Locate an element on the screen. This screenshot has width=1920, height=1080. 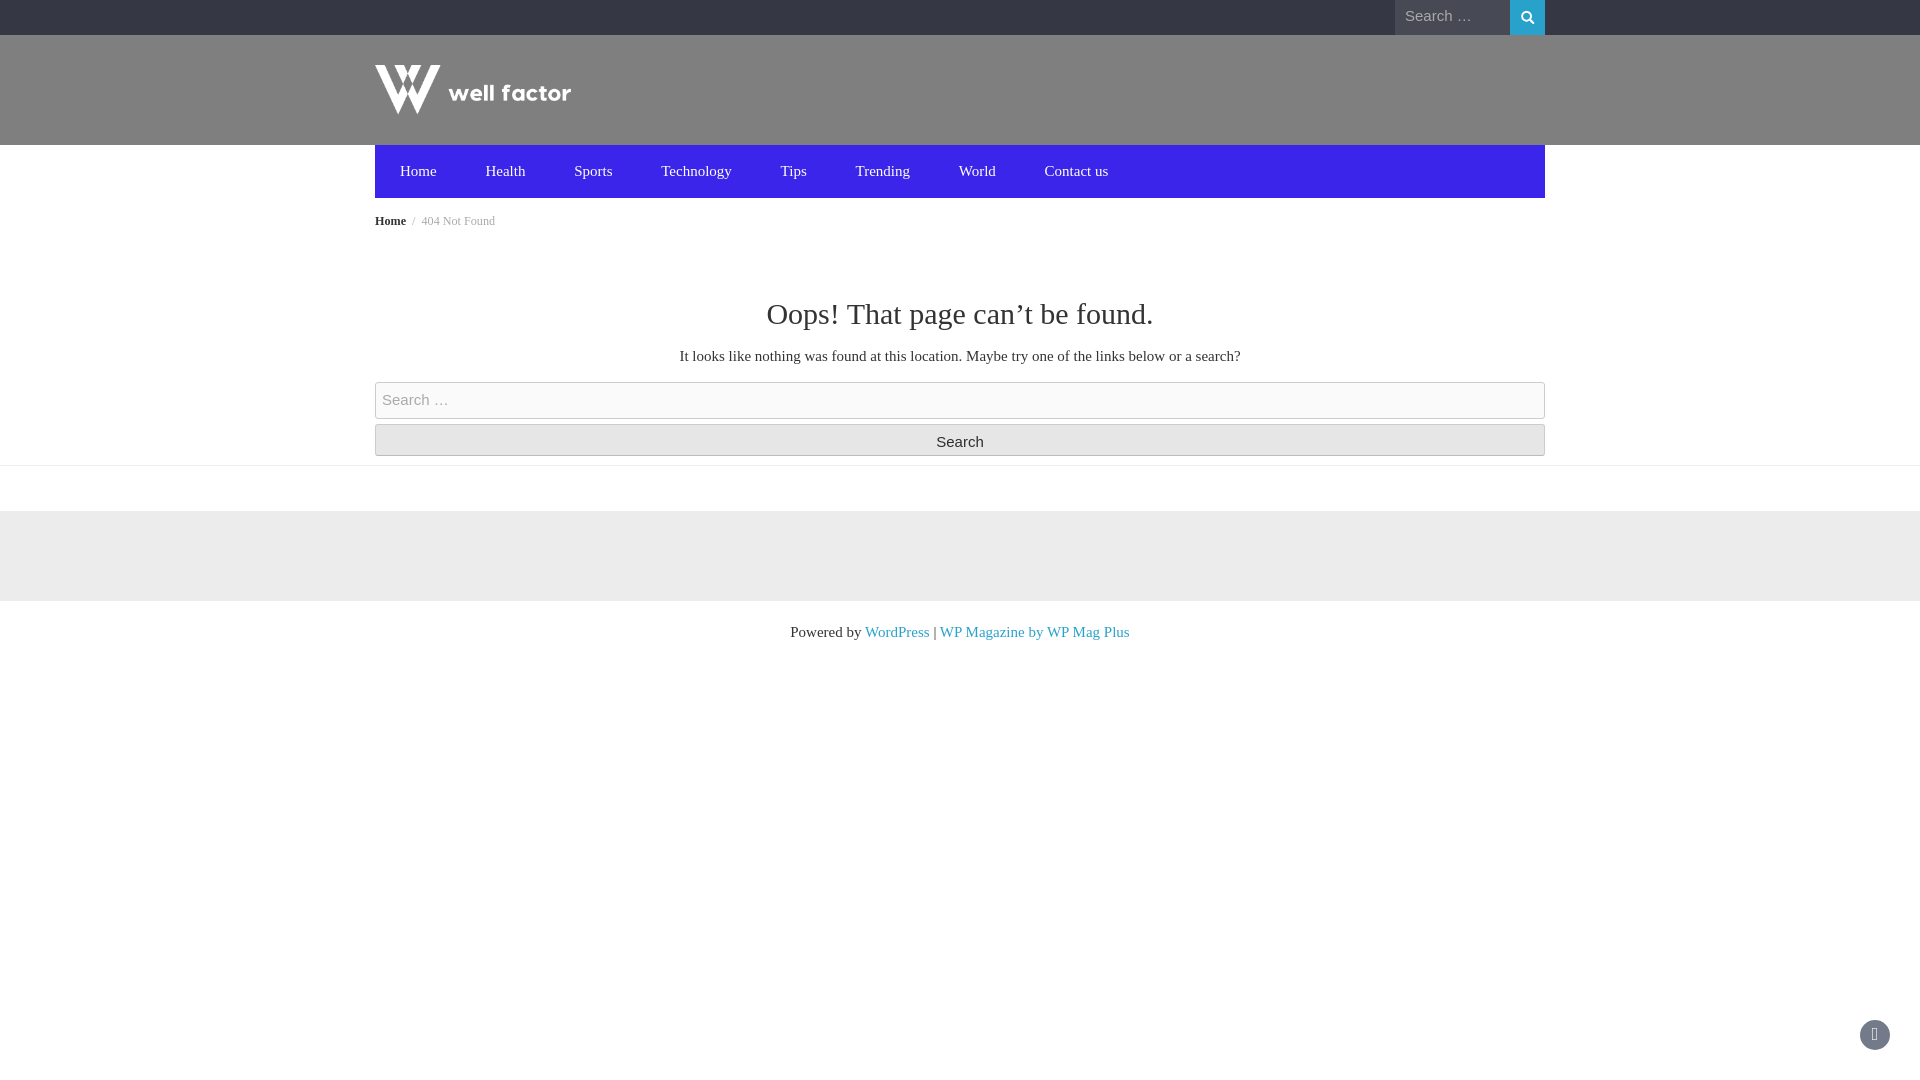
Search is located at coordinates (1527, 17).